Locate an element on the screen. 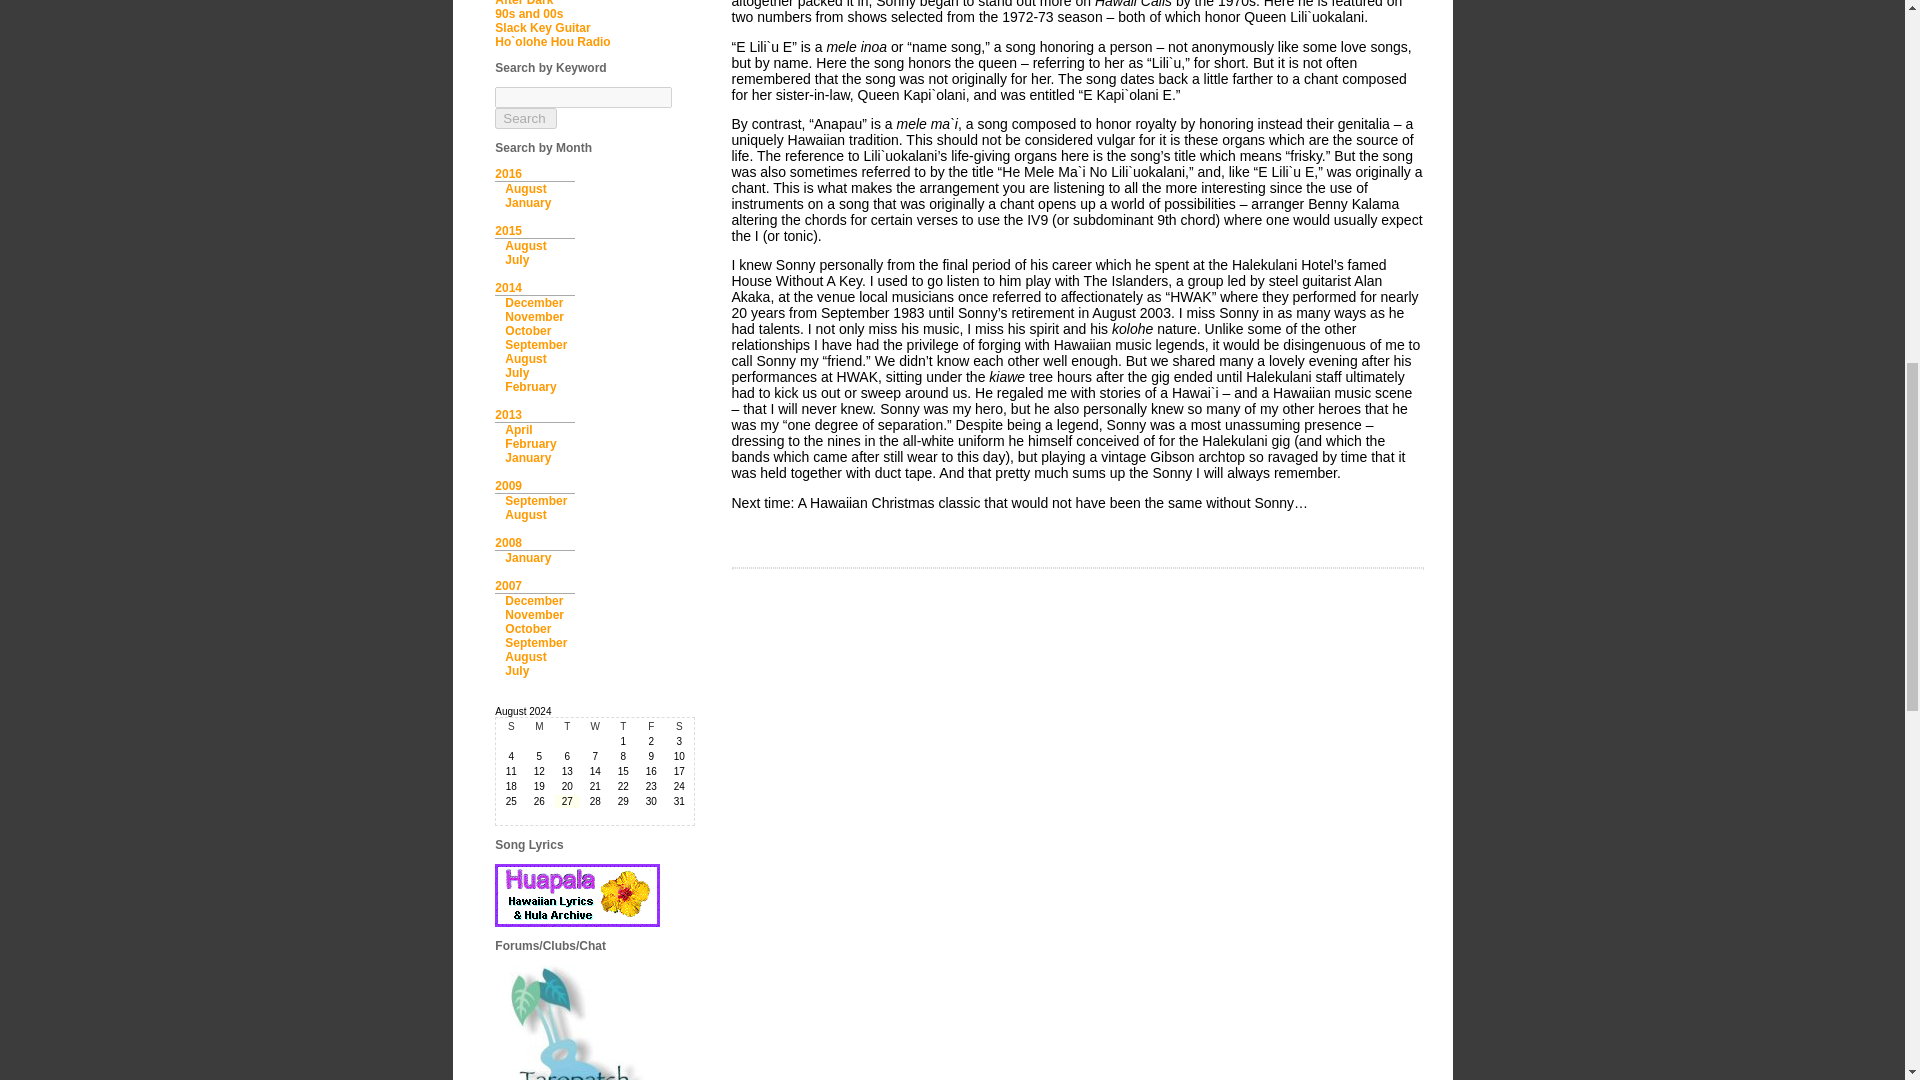 The width and height of the screenshot is (1920, 1080). August is located at coordinates (524, 359).